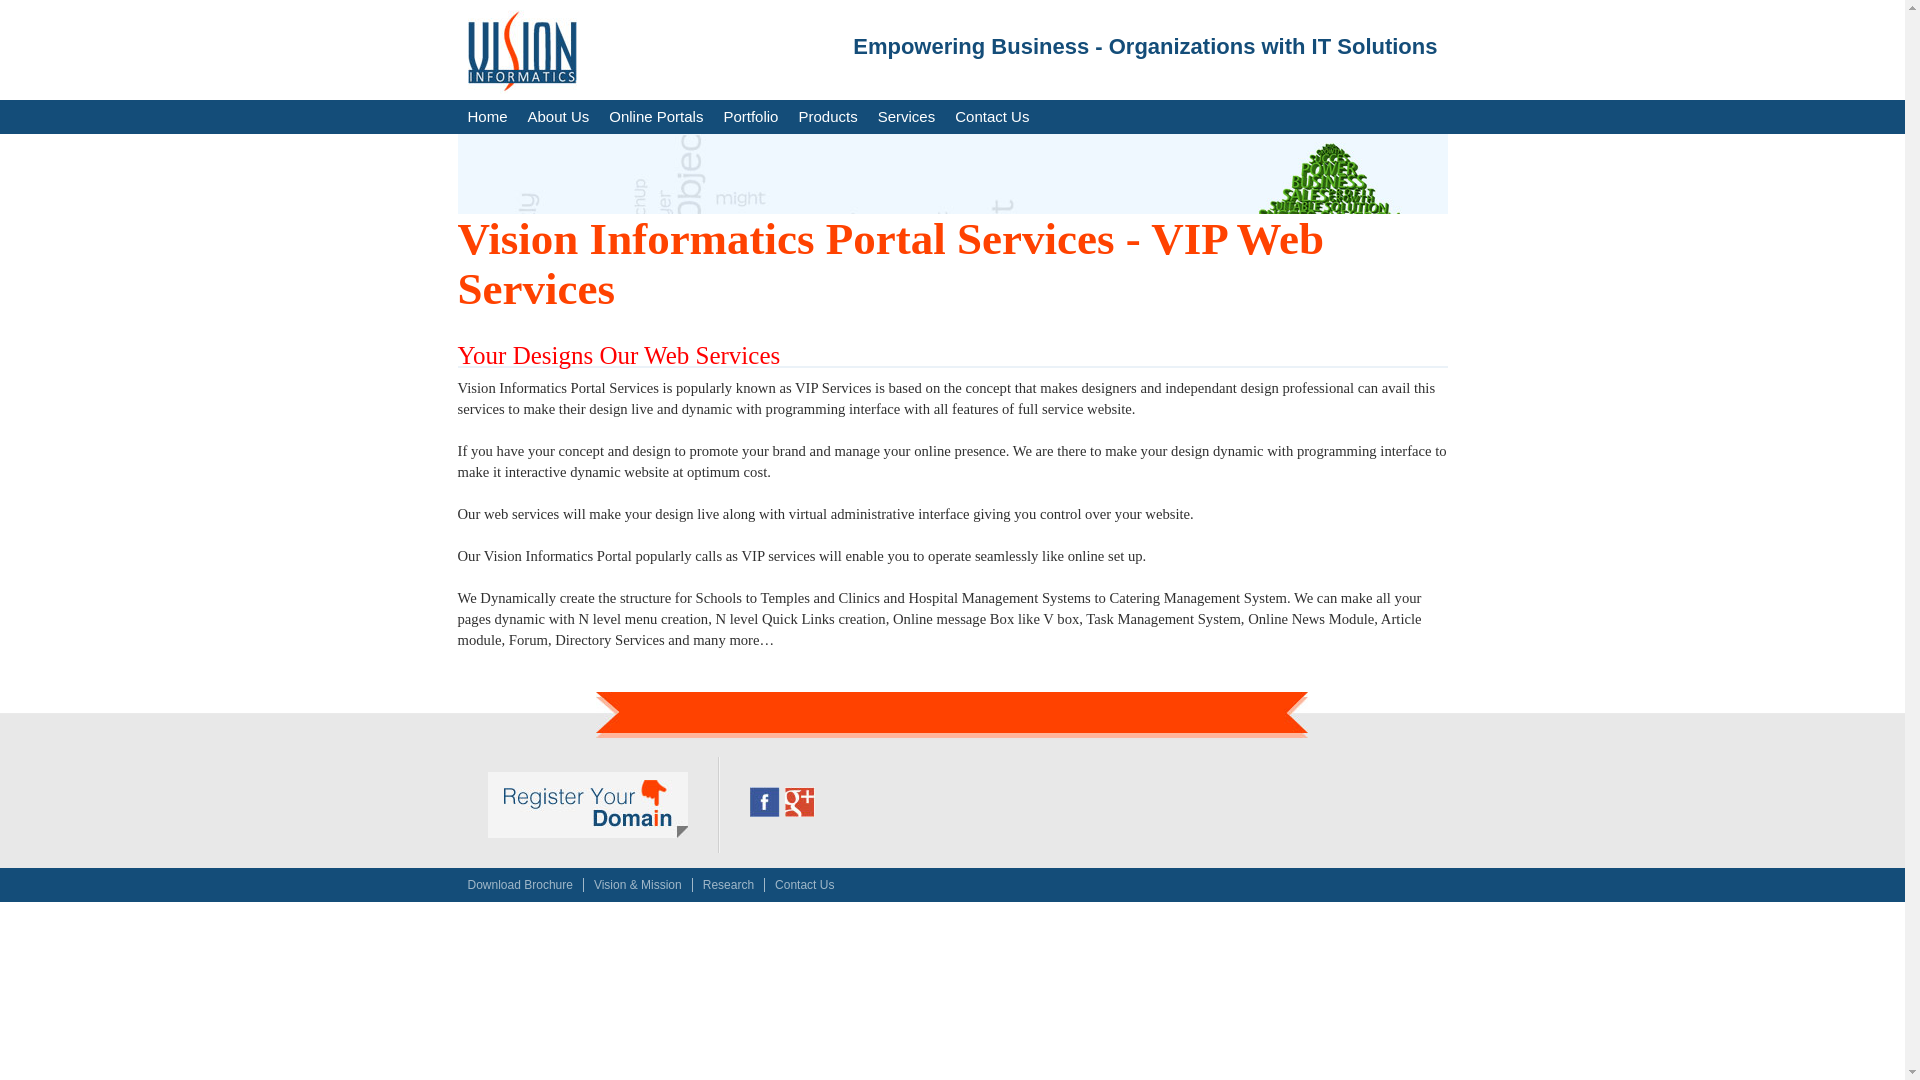 Image resolution: width=1920 pixels, height=1080 pixels. What do you see at coordinates (656, 116) in the screenshot?
I see `Online Portals` at bounding box center [656, 116].